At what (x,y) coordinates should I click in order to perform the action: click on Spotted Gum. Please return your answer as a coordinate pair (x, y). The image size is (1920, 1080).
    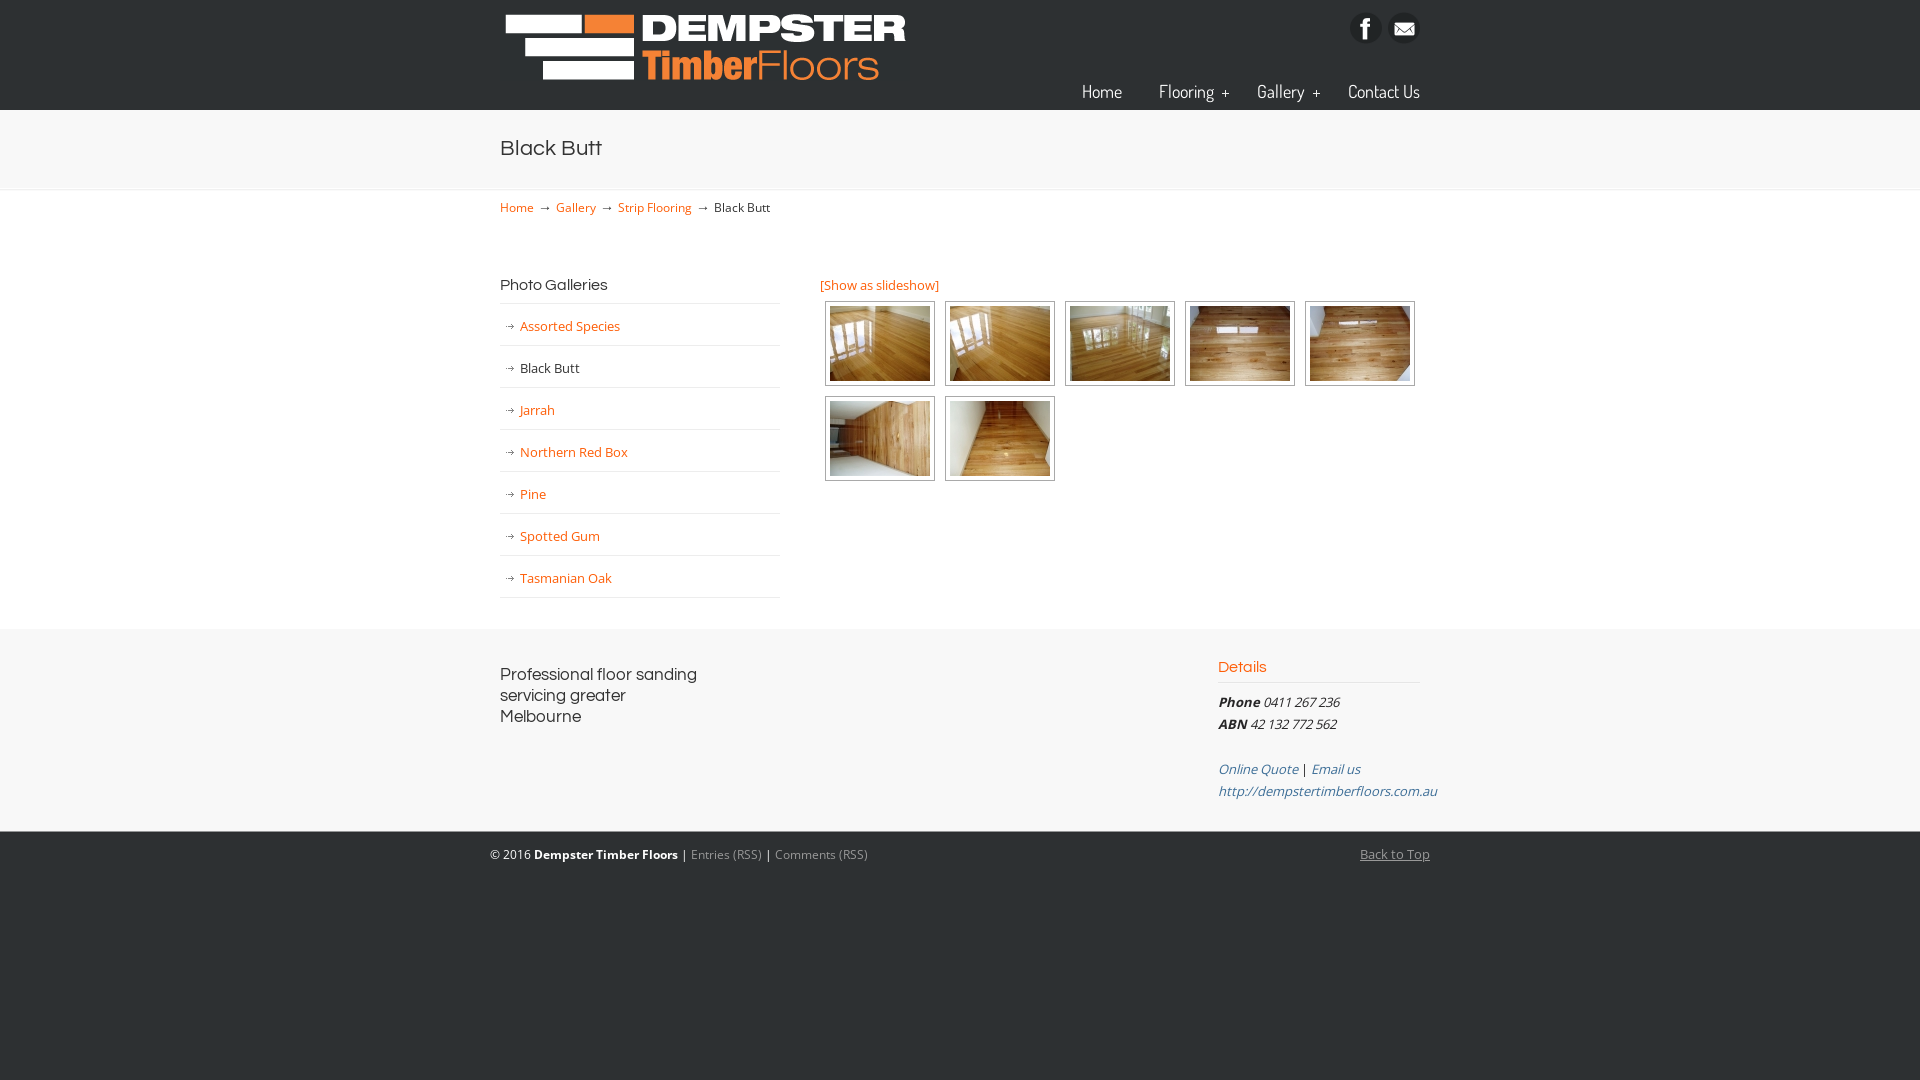
    Looking at the image, I should click on (640, 536).